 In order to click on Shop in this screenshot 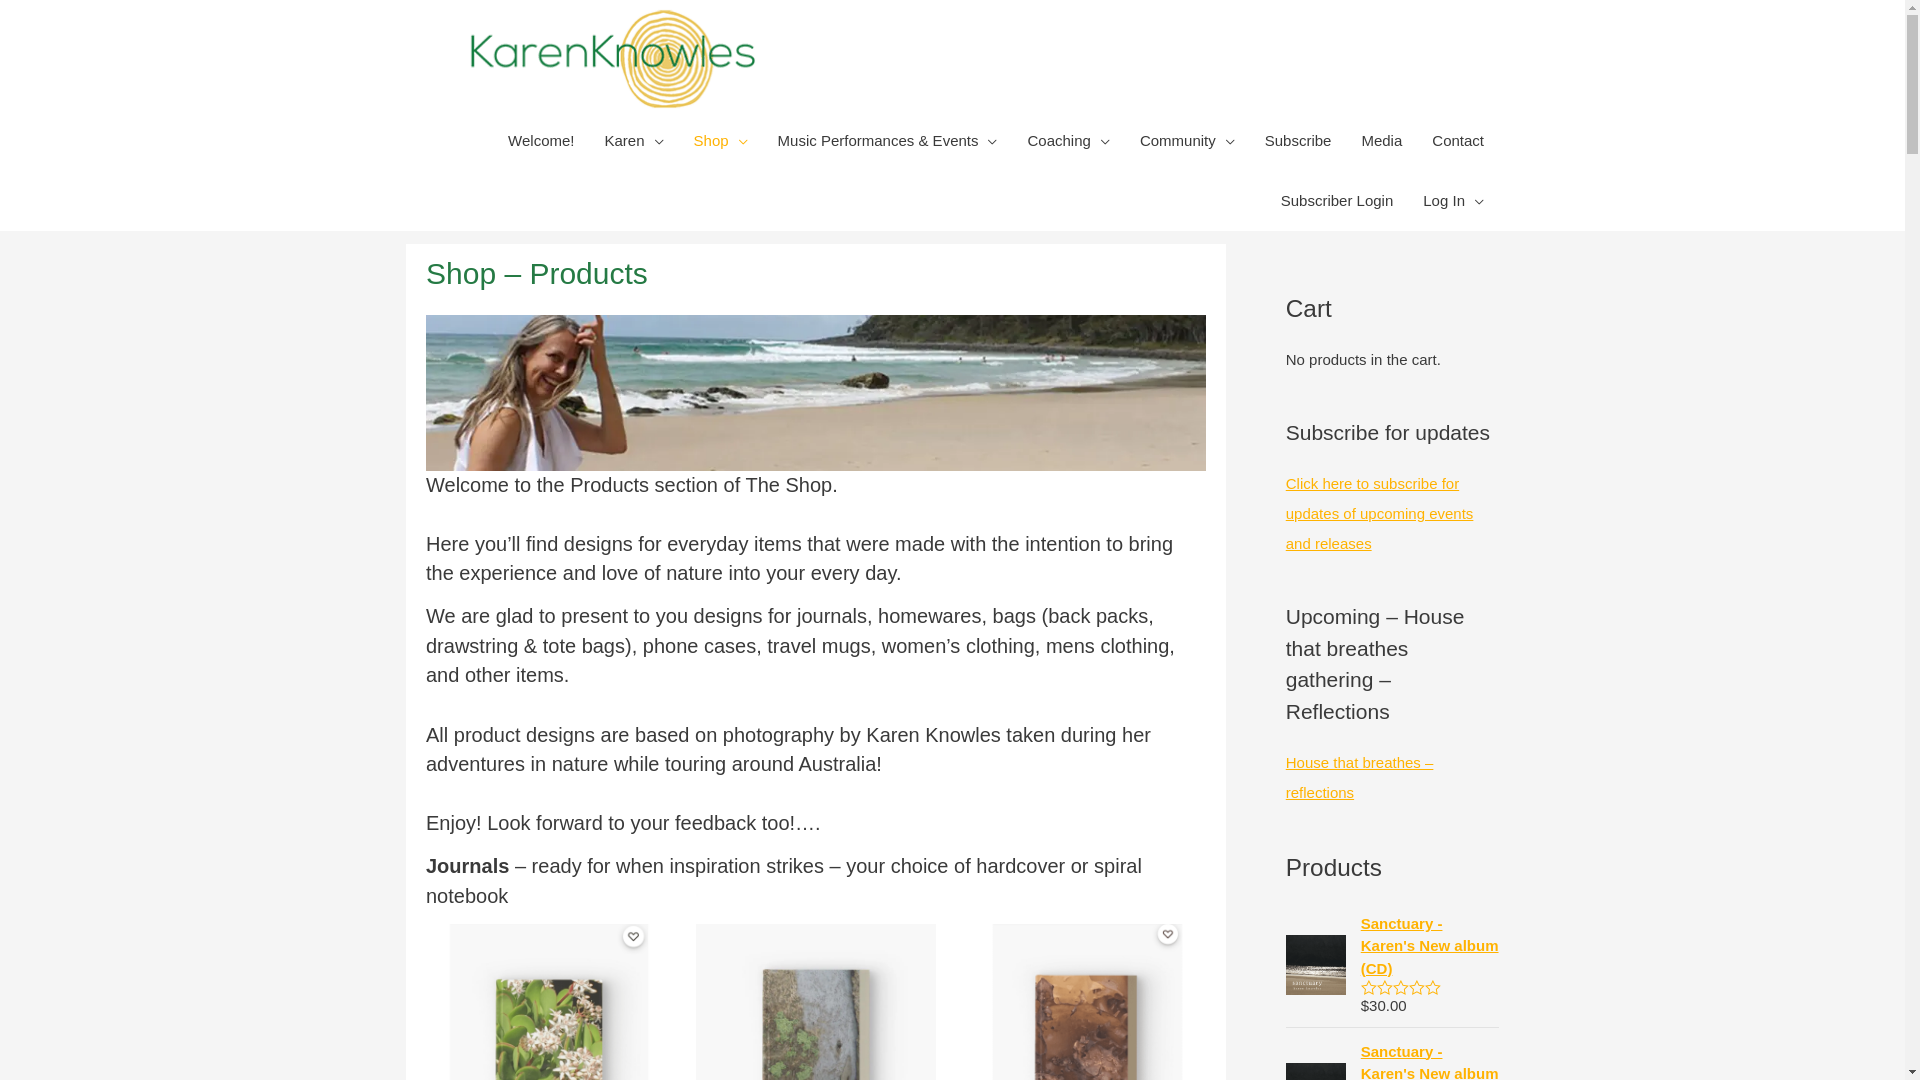, I will do `click(721, 141)`.